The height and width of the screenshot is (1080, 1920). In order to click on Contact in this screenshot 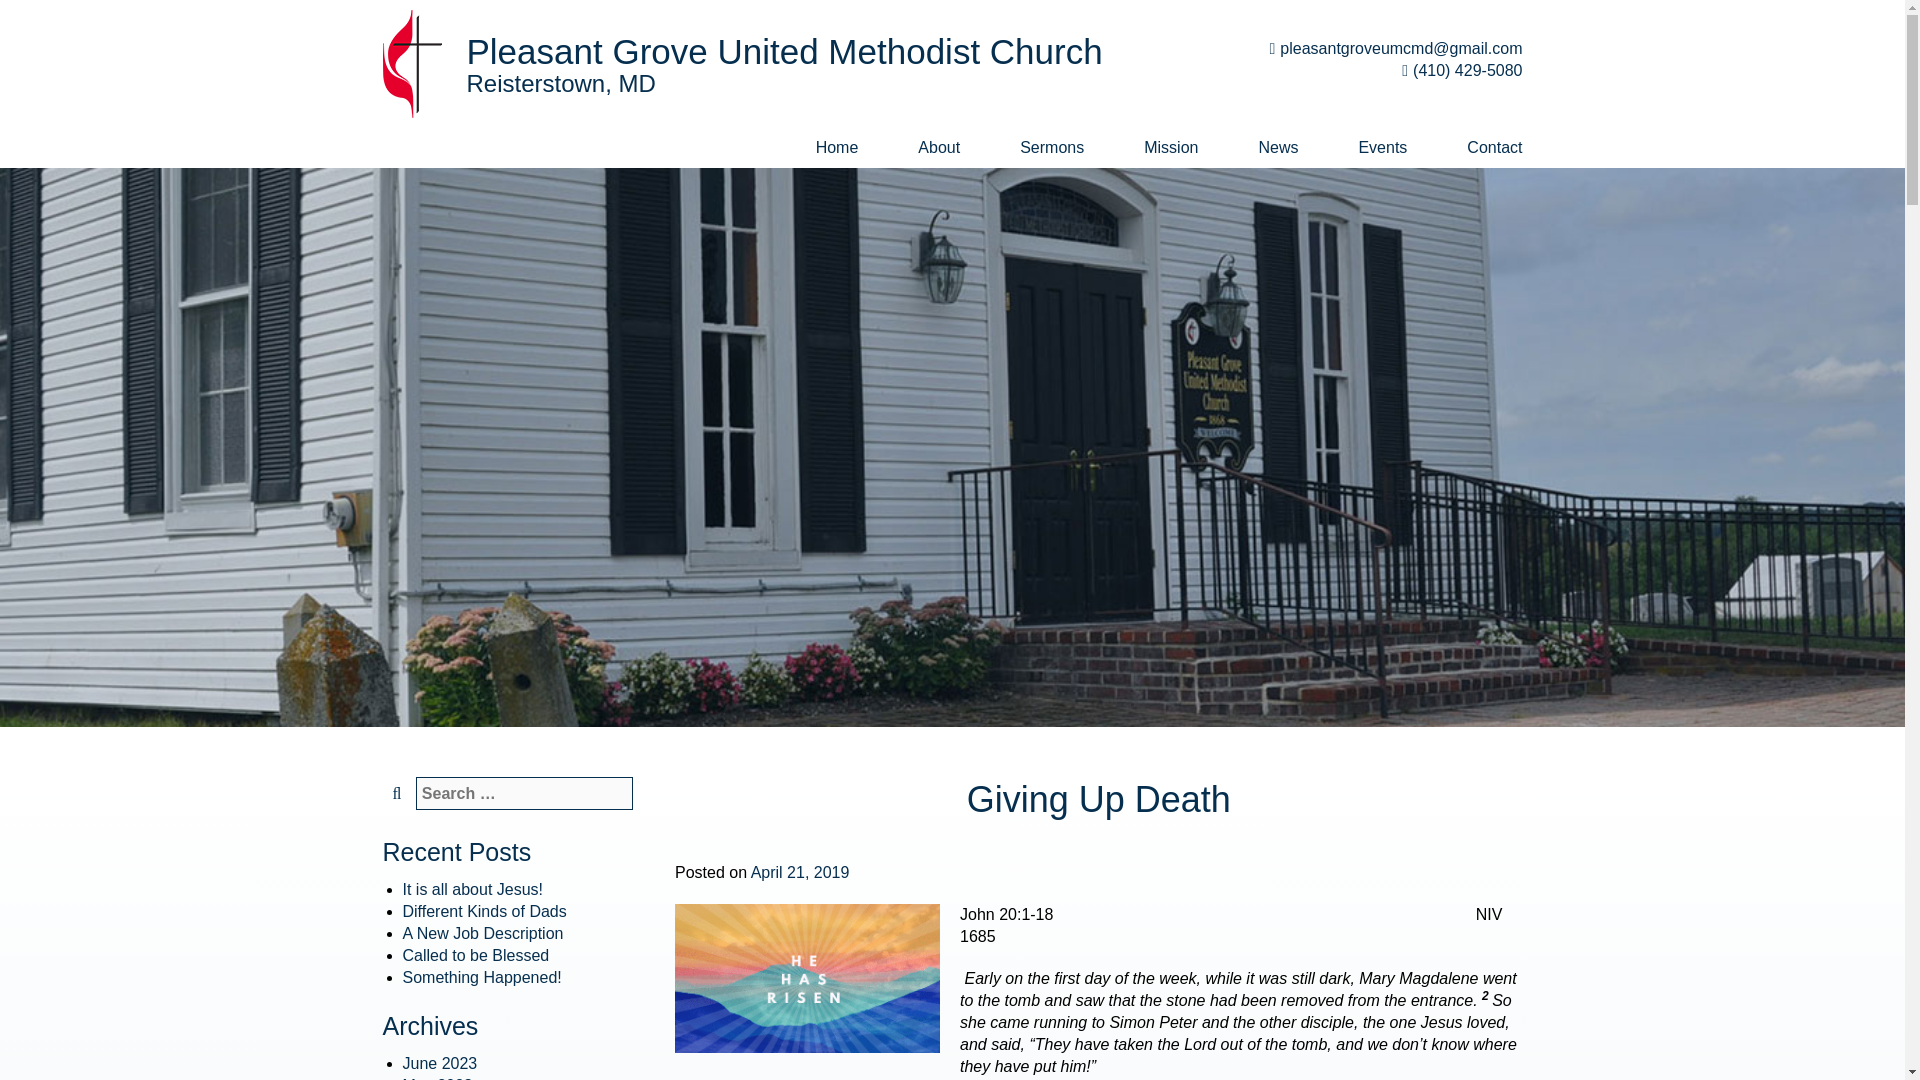, I will do `click(1479, 148)`.